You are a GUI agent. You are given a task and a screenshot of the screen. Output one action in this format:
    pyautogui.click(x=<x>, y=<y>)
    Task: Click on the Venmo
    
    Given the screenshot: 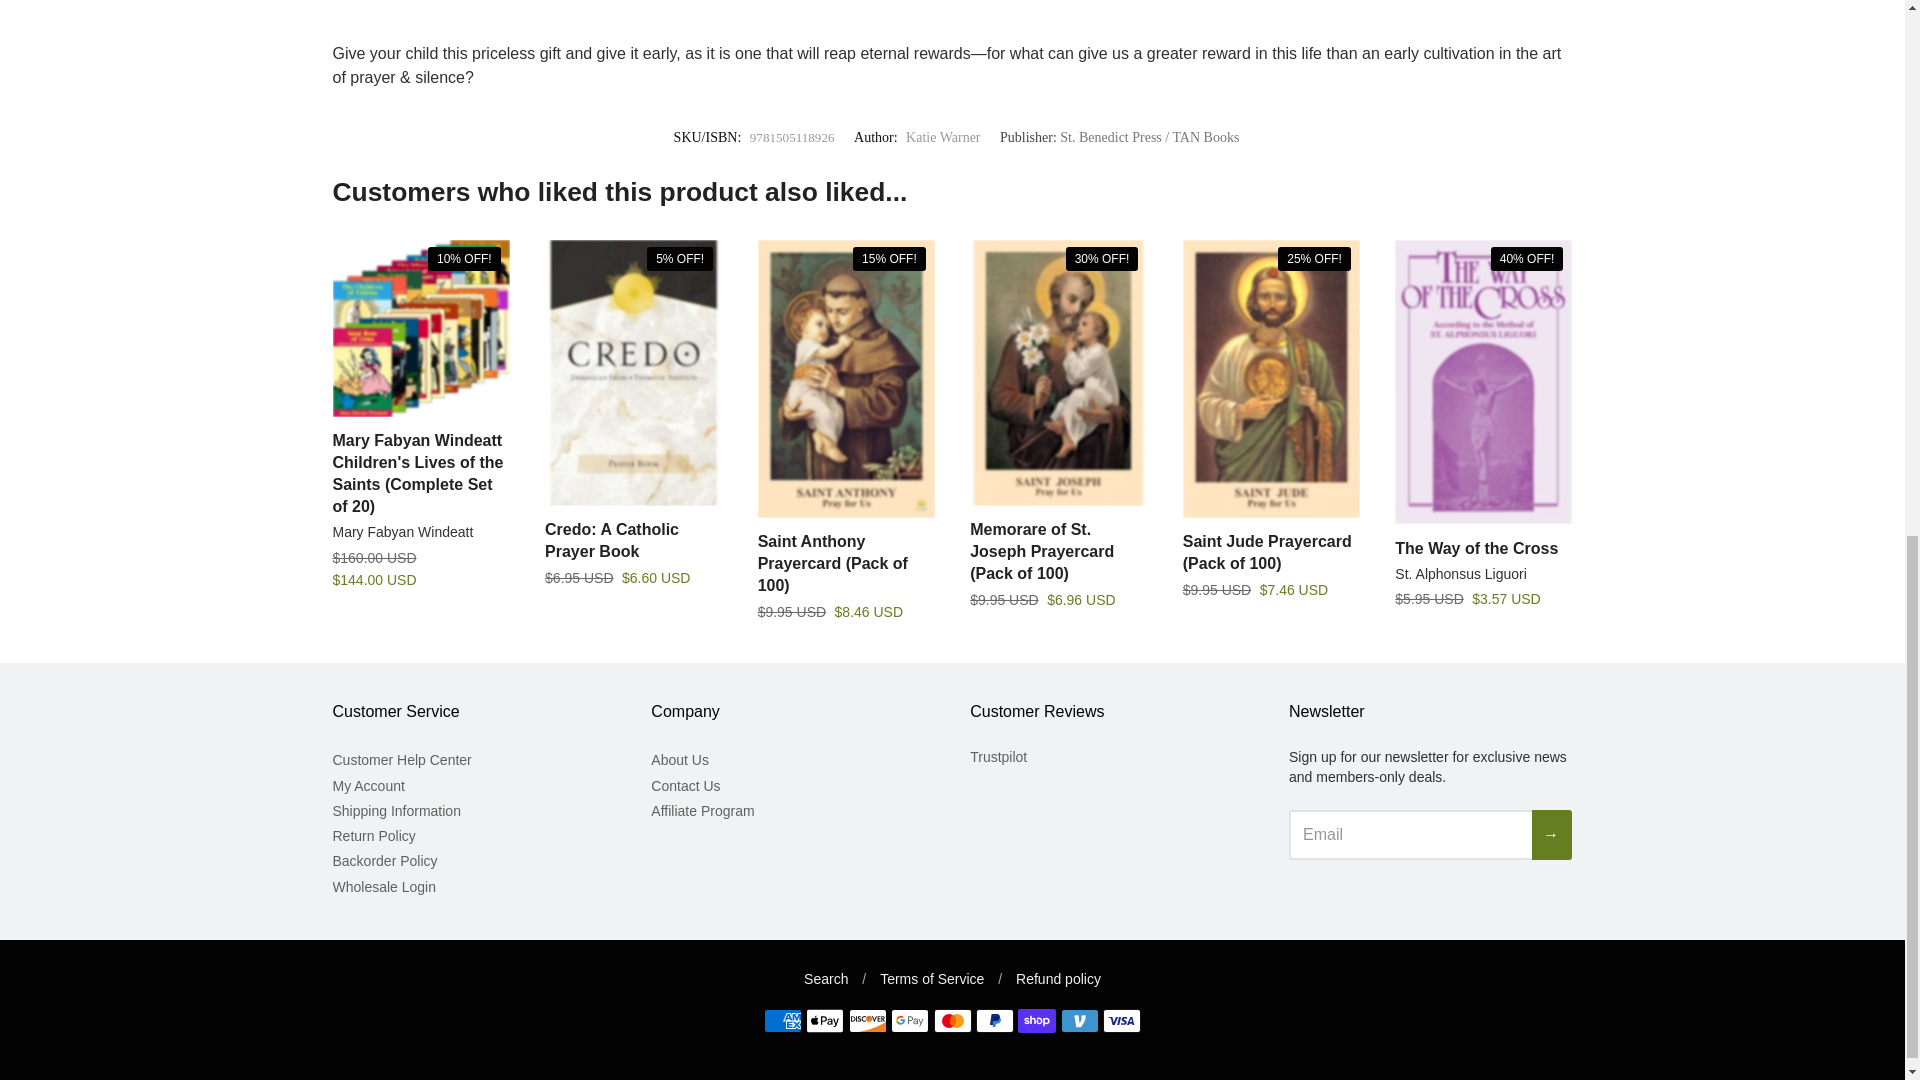 What is the action you would take?
    pyautogui.click(x=1080, y=1020)
    